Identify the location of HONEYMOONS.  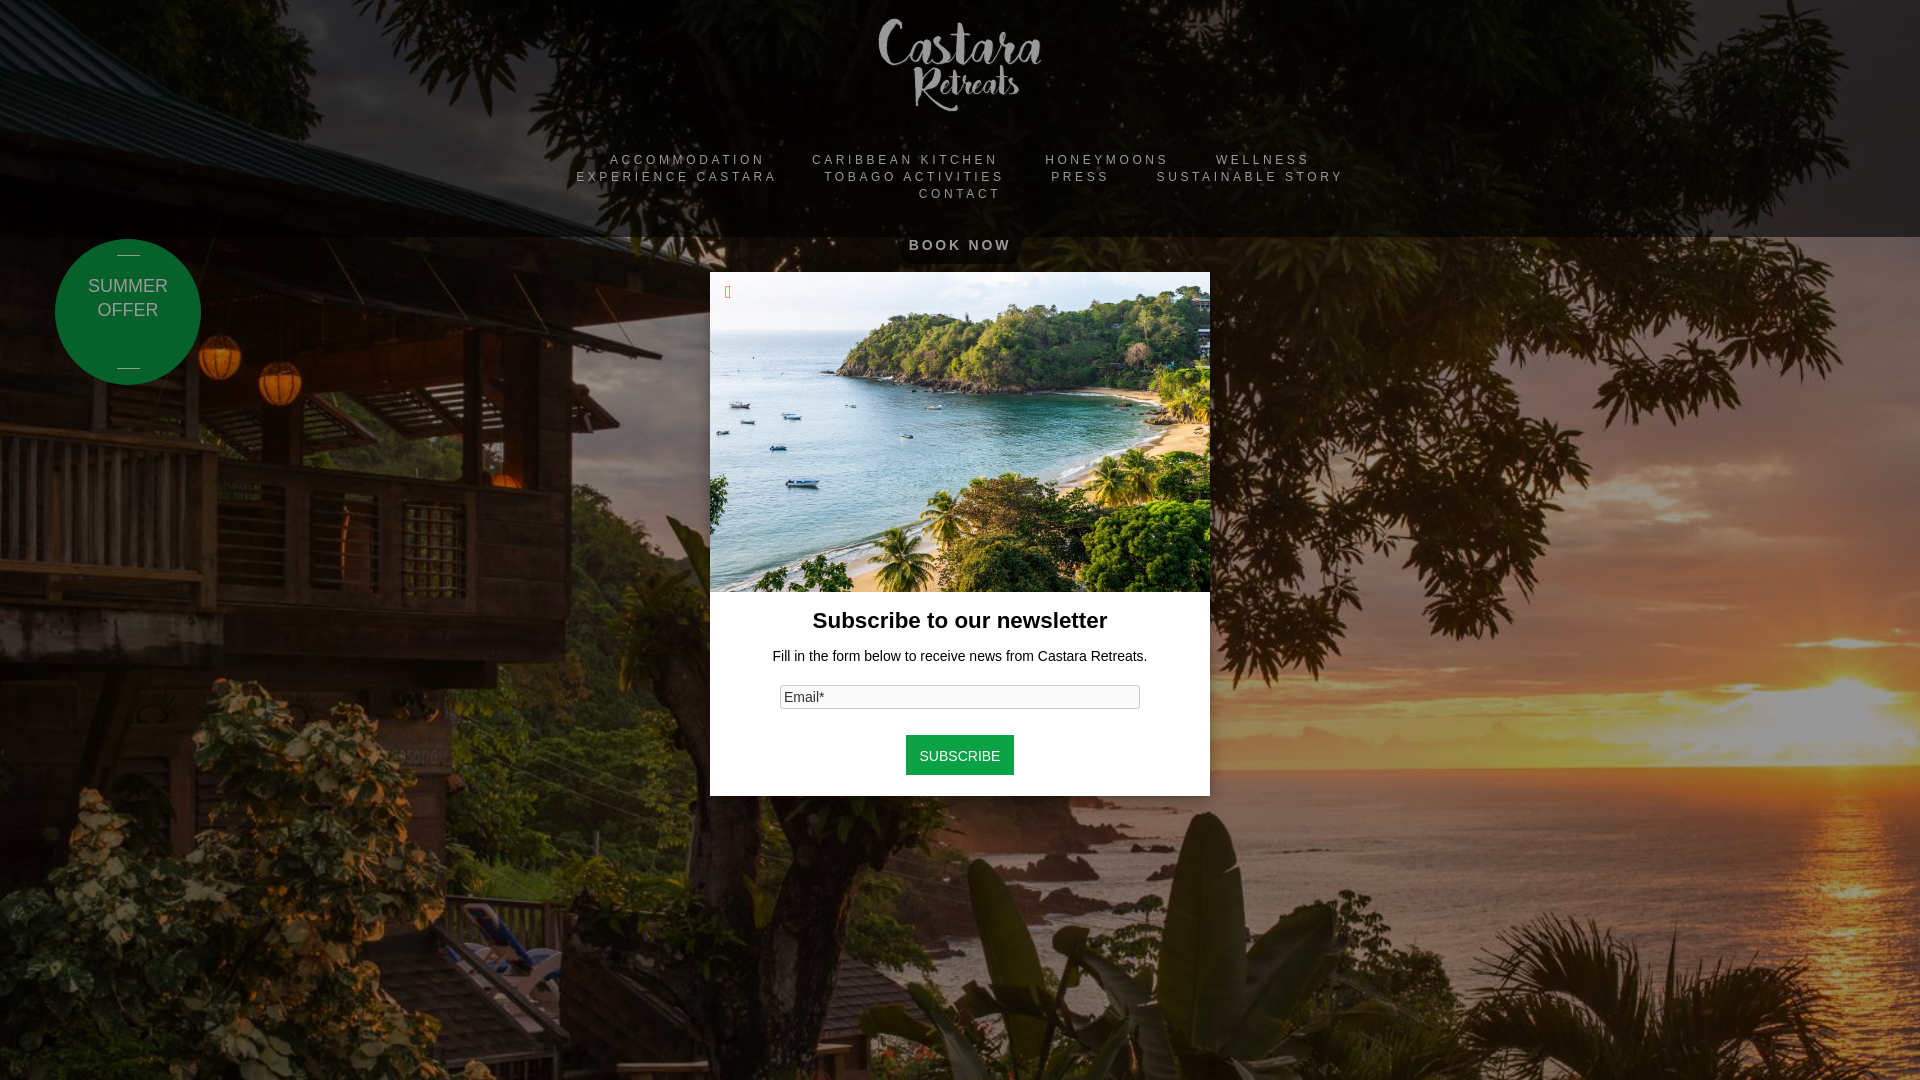
(1106, 160).